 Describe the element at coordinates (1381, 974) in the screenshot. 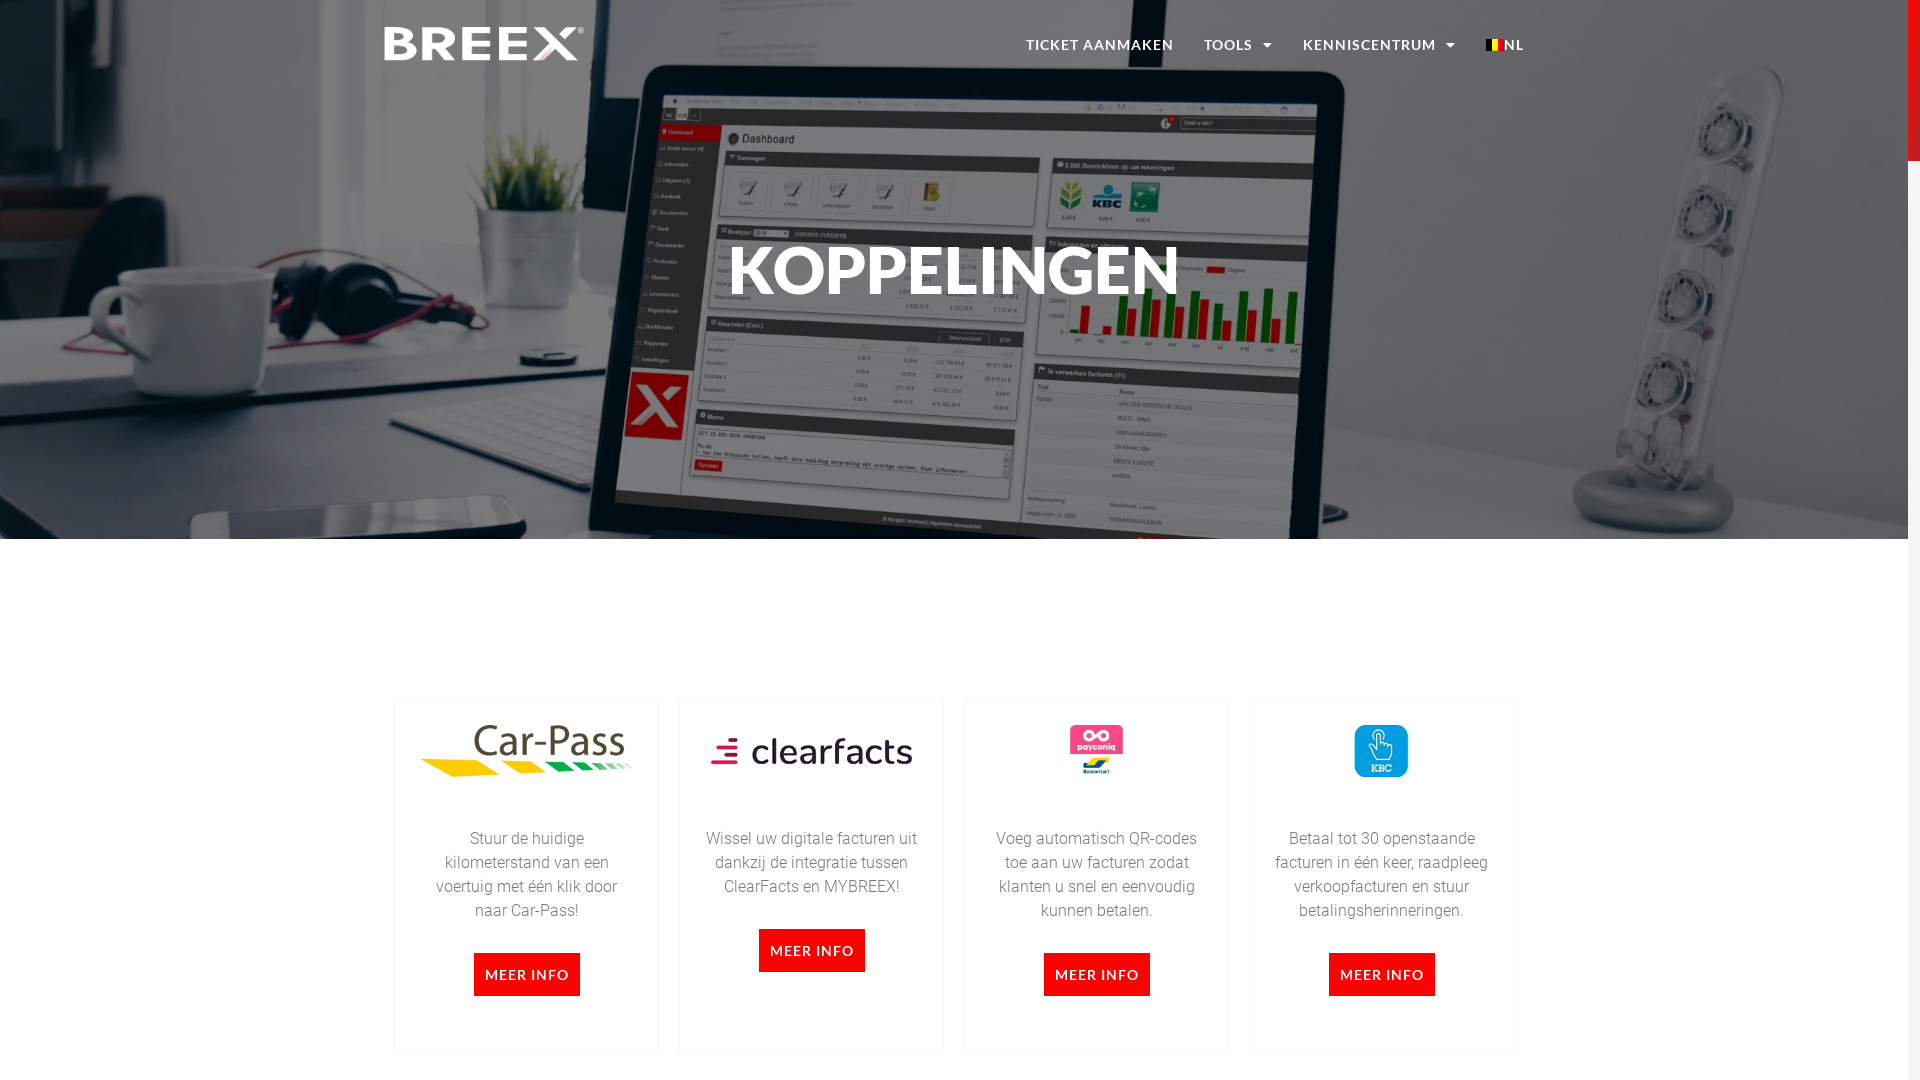

I see `MEER INFO` at that location.